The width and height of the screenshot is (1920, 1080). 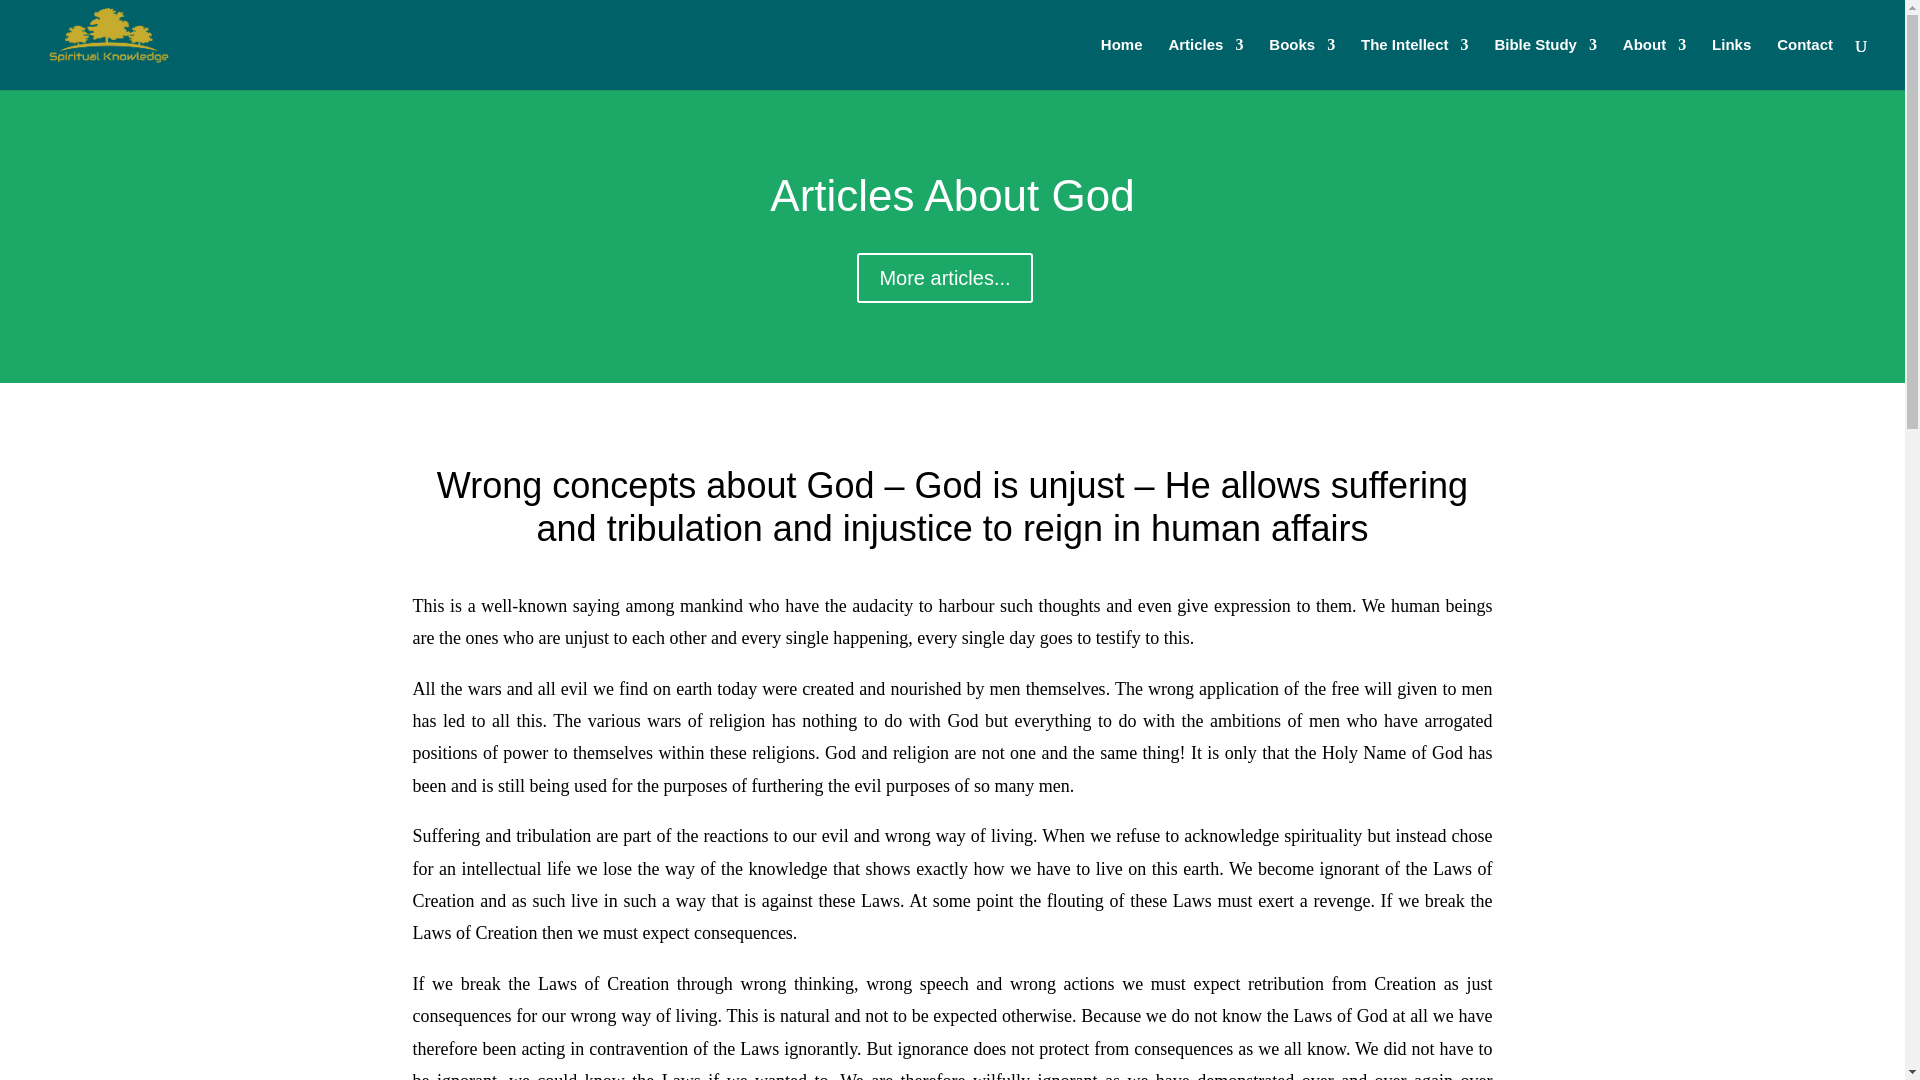 What do you see at coordinates (1654, 63) in the screenshot?
I see `About` at bounding box center [1654, 63].